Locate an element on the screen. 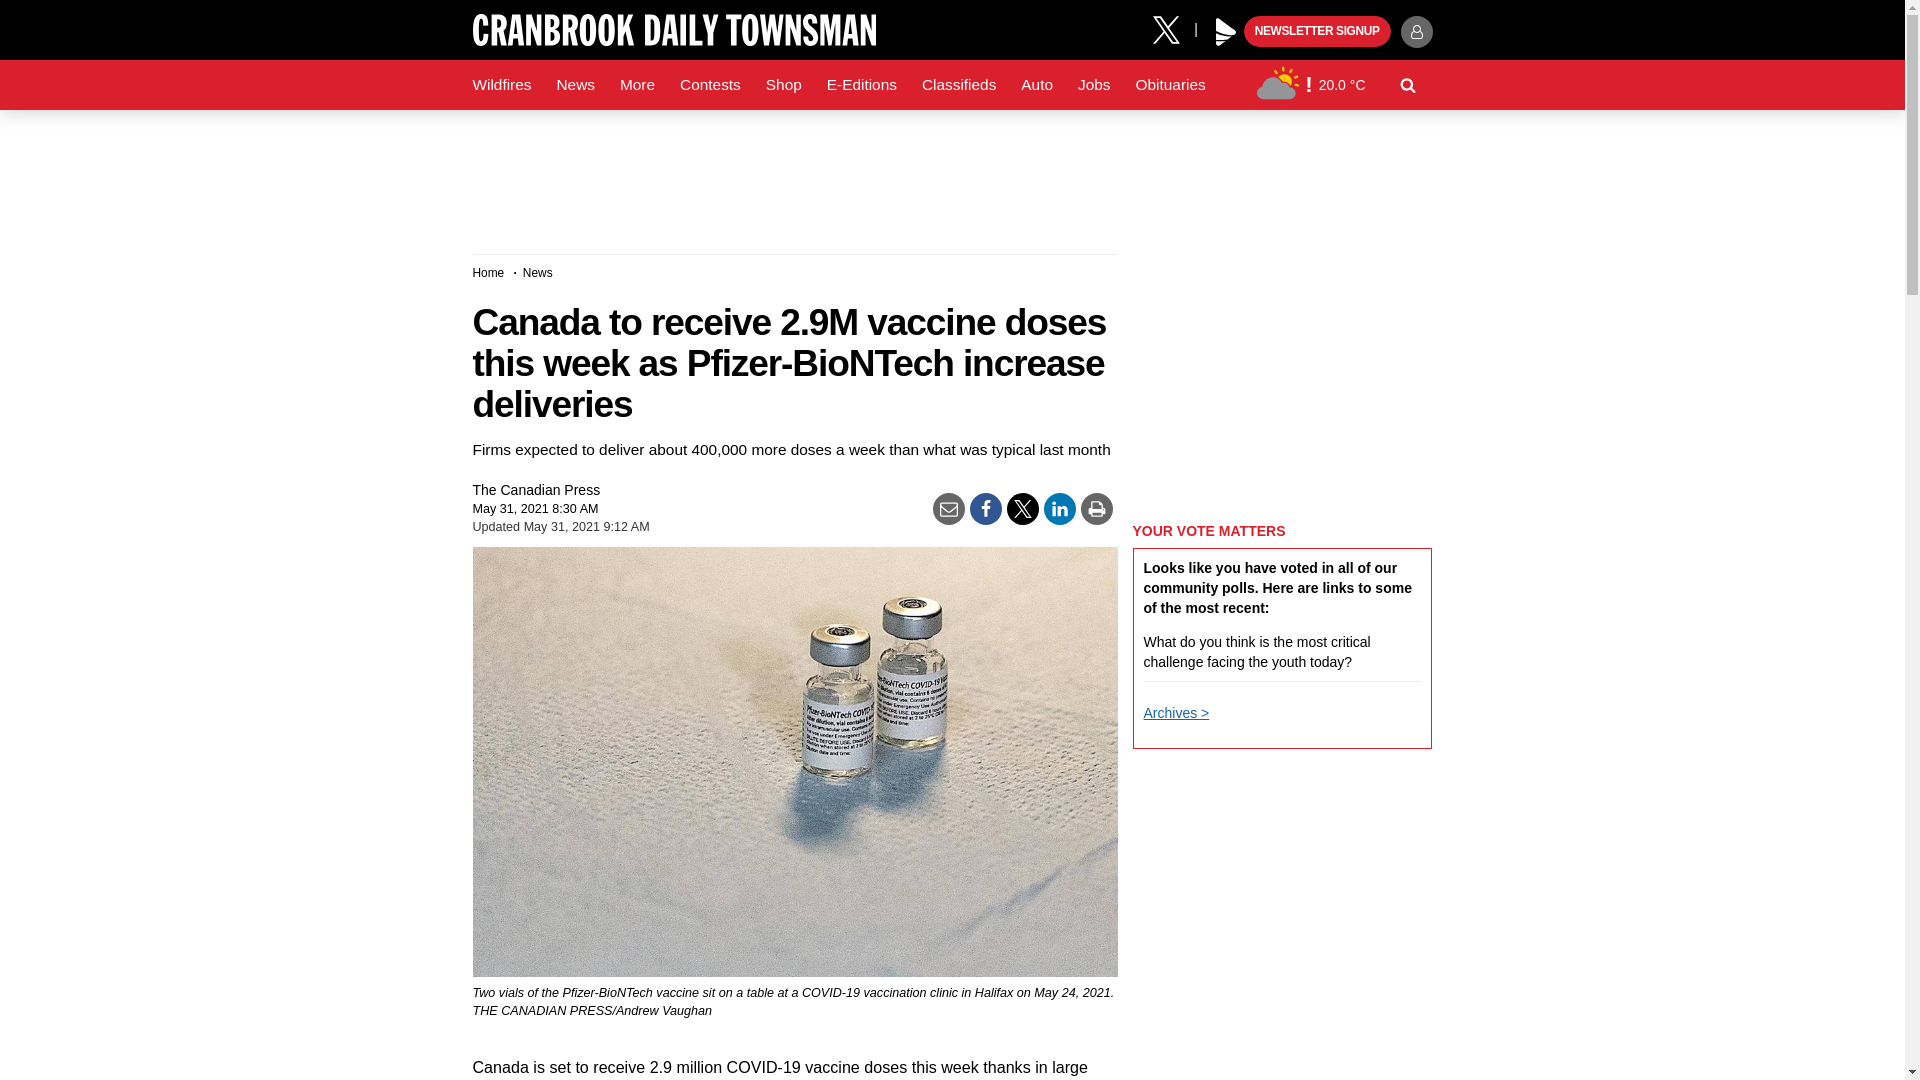  News is located at coordinates (574, 85).